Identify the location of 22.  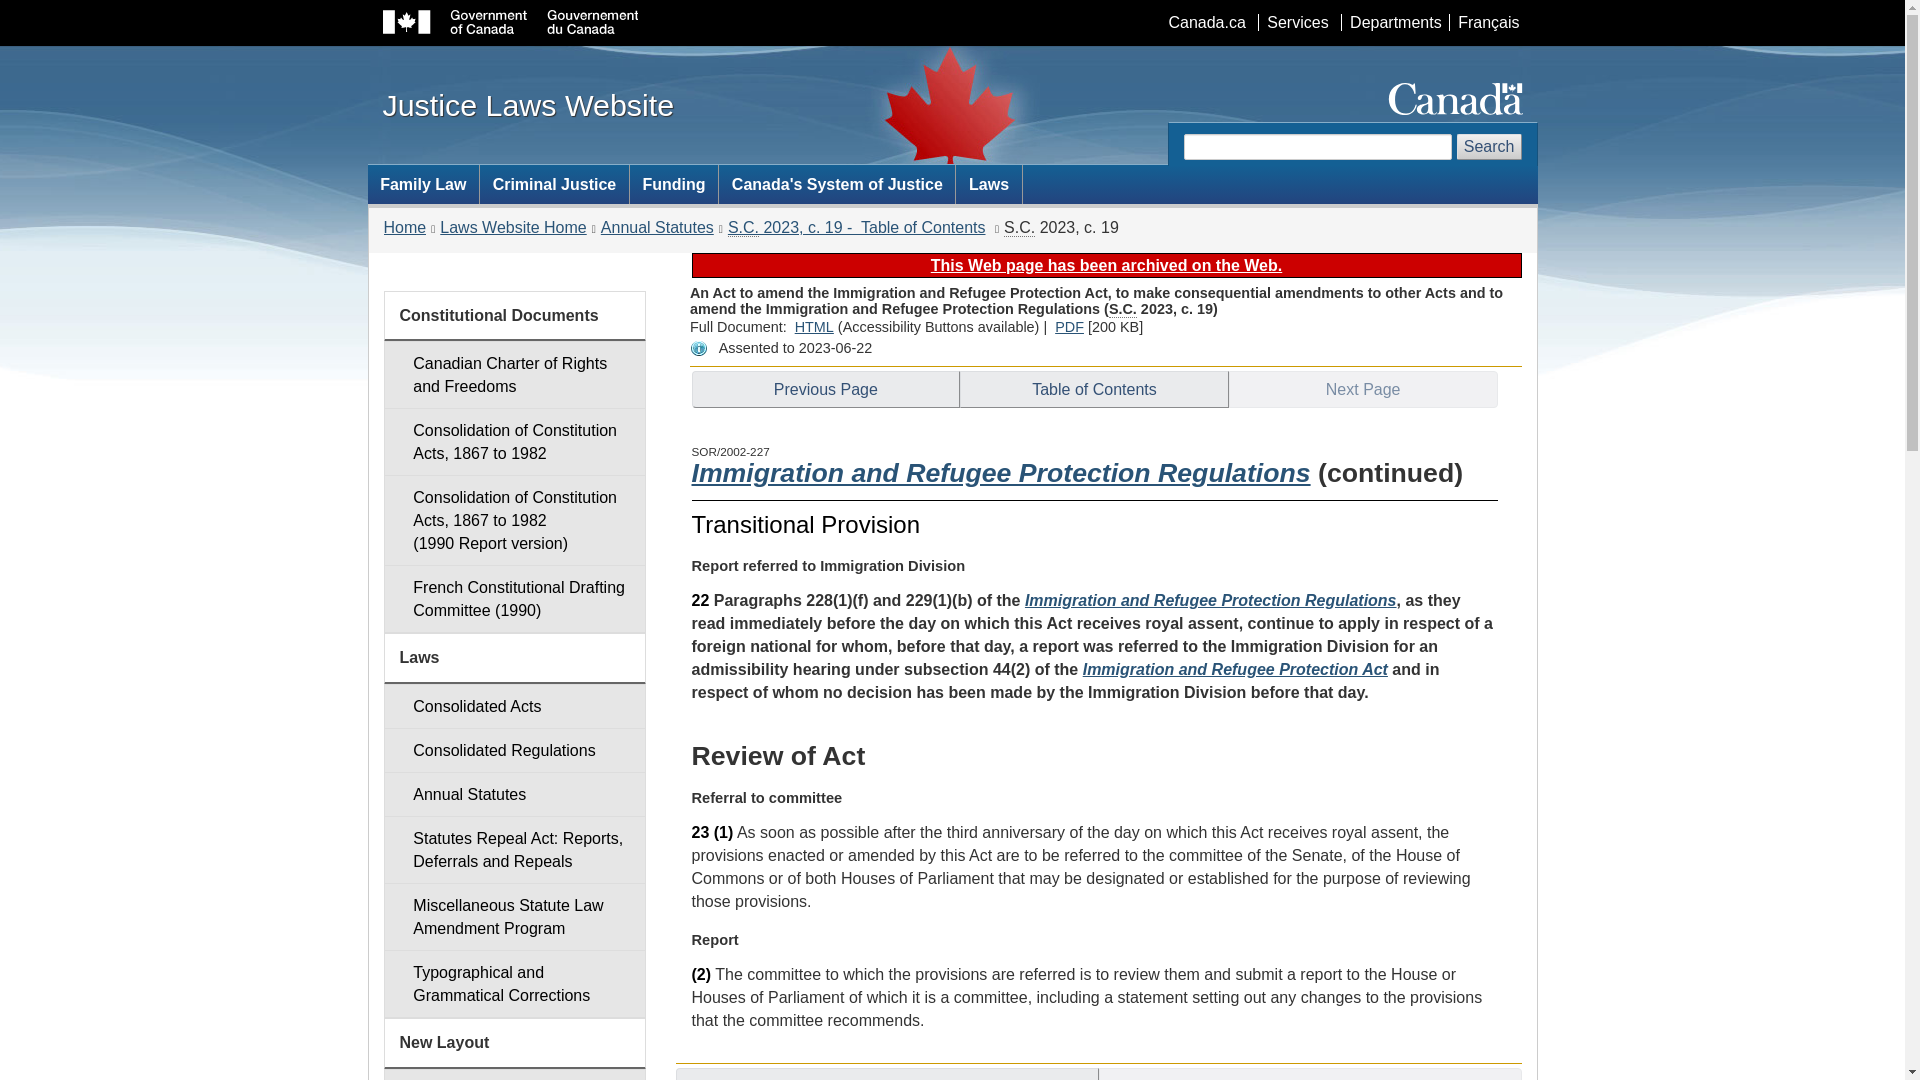
(700, 600).